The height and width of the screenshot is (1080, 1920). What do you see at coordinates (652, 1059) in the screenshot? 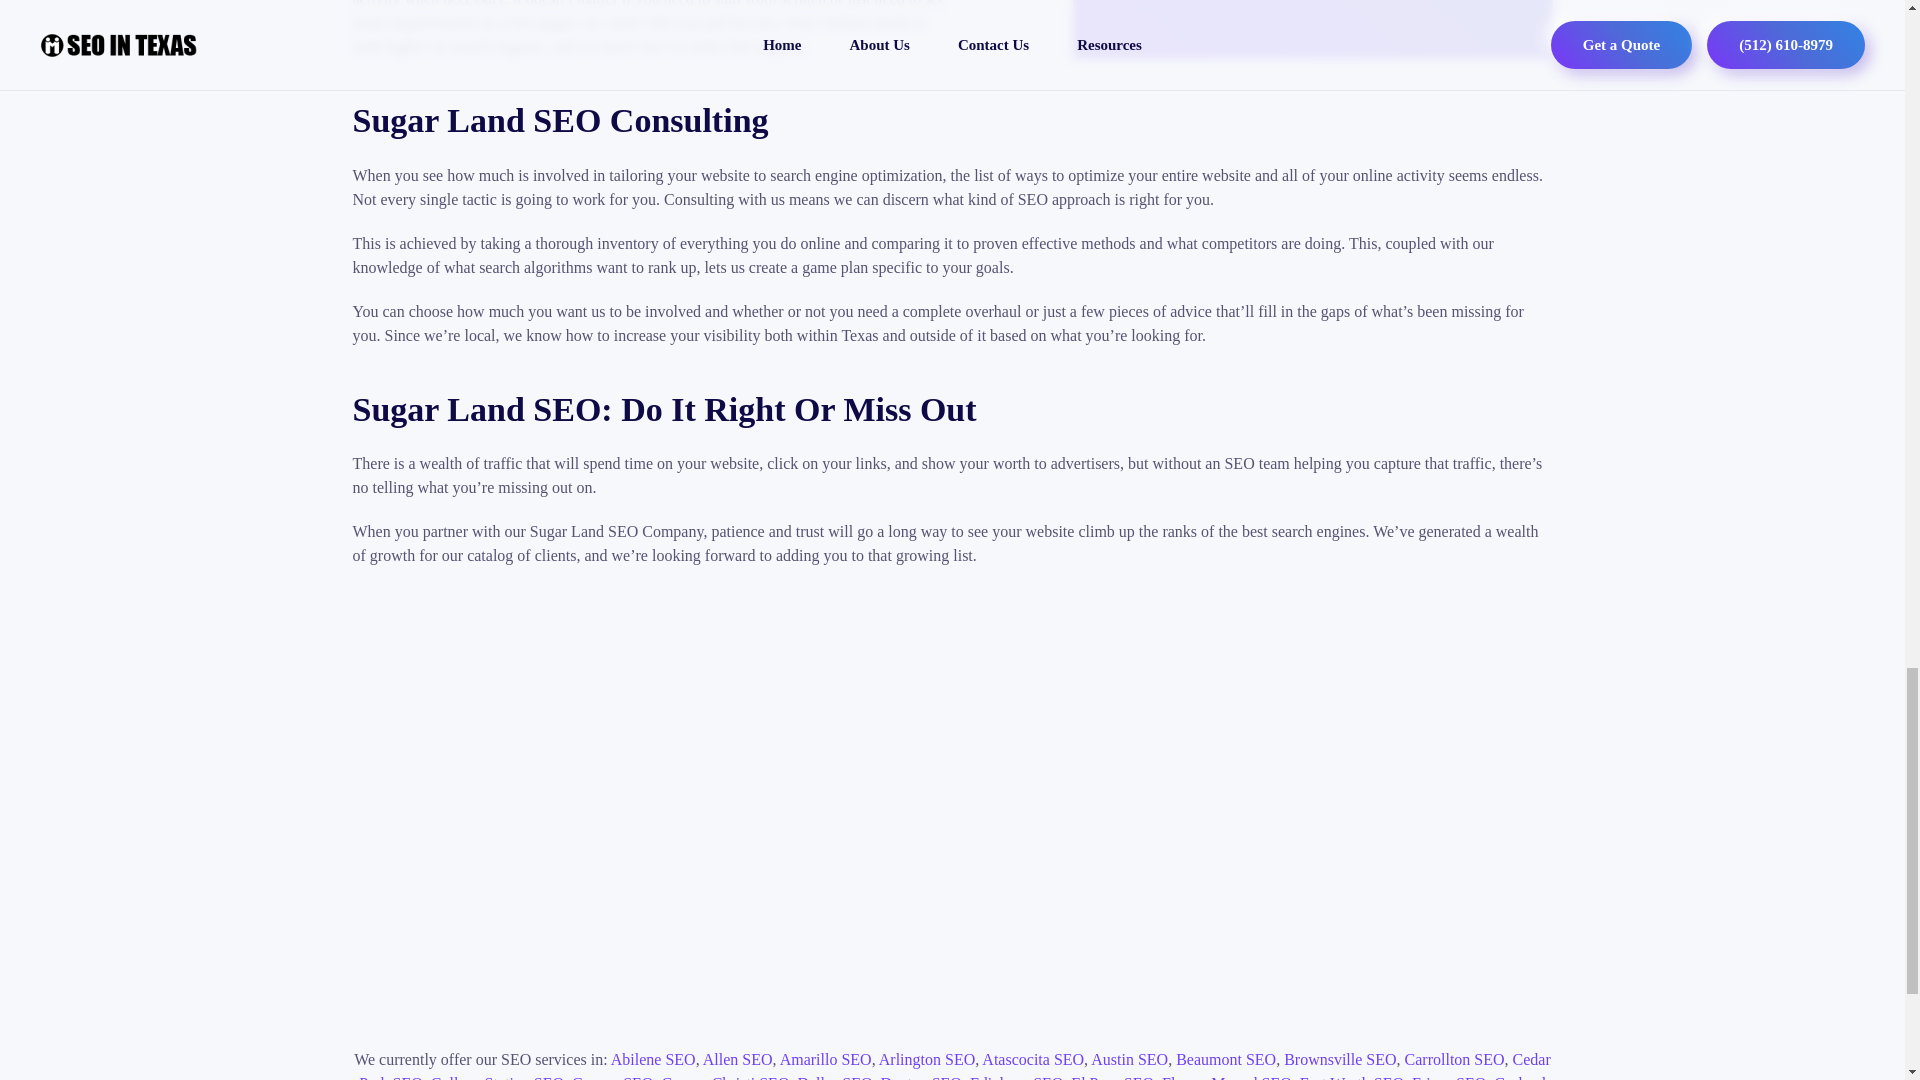
I see `Abilene SEO` at bounding box center [652, 1059].